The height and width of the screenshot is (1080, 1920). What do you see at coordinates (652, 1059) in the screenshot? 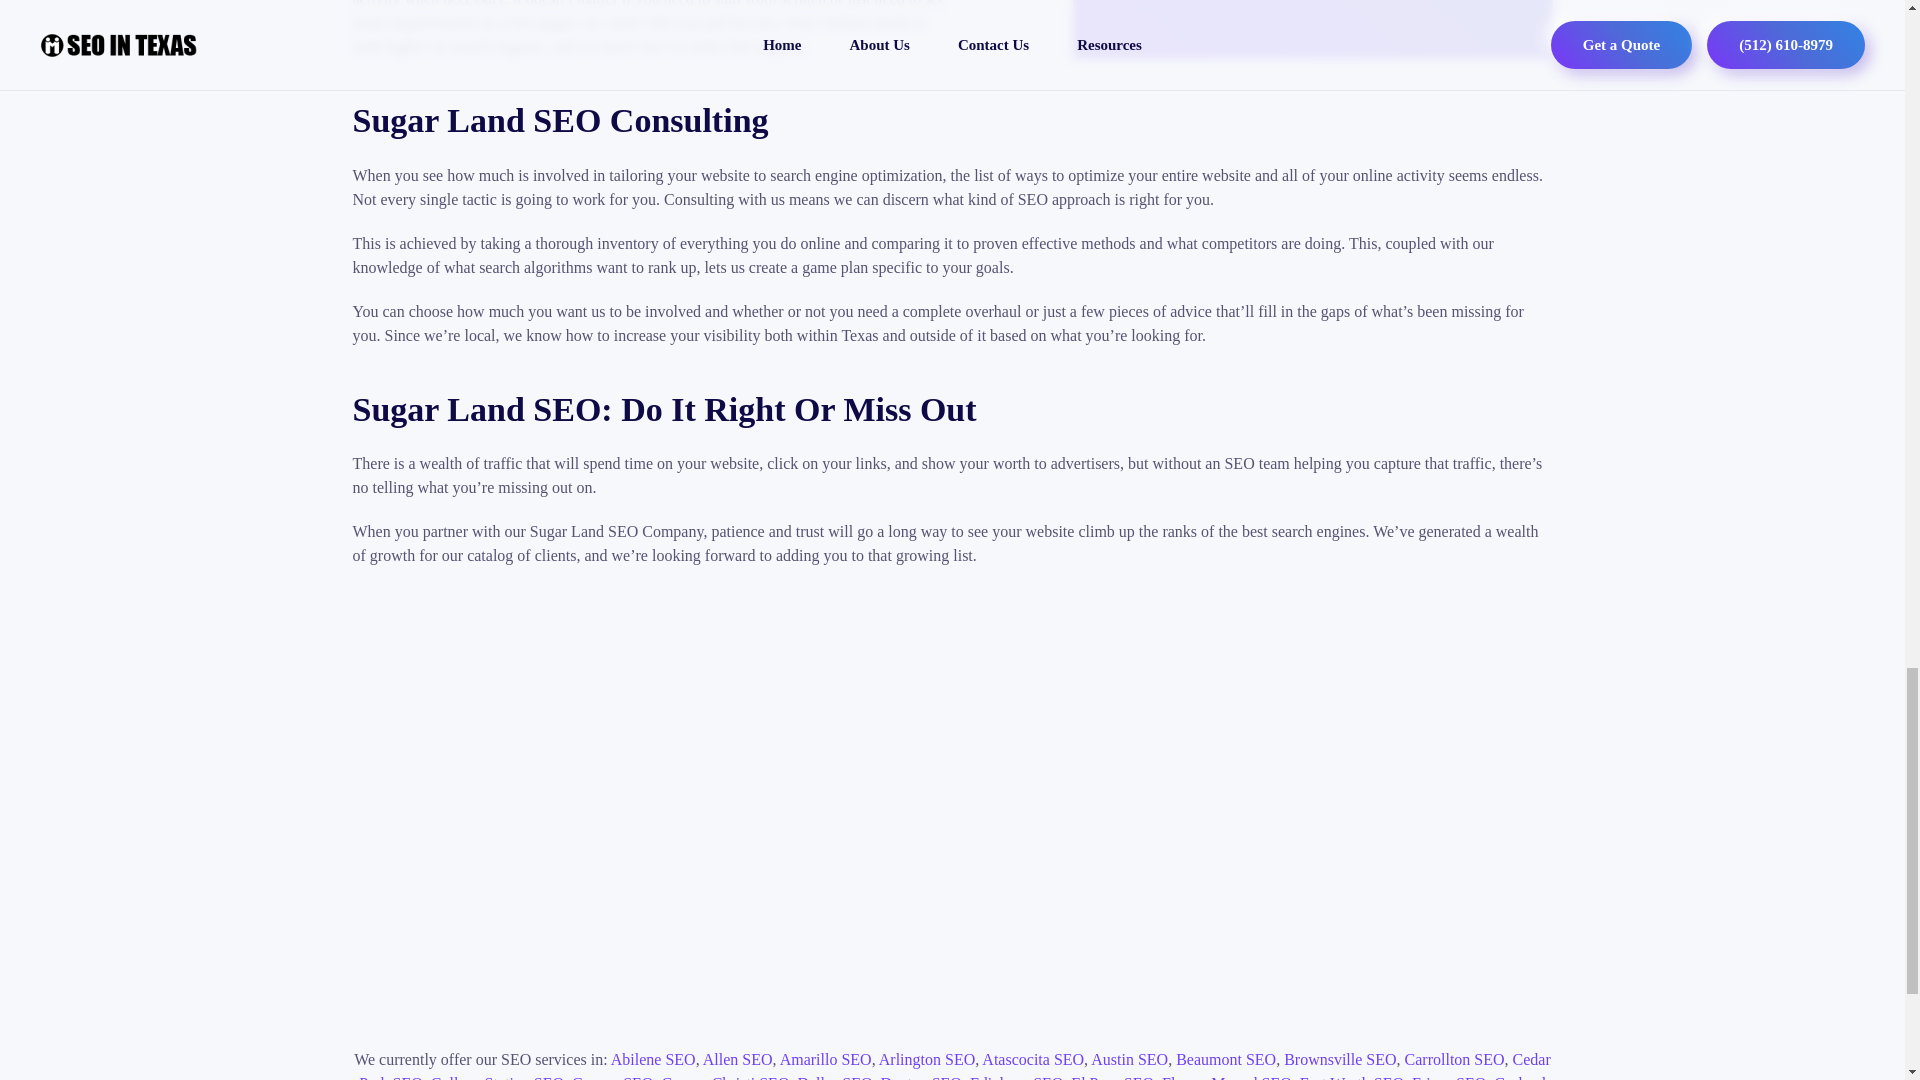
I see `Abilene SEO` at bounding box center [652, 1059].